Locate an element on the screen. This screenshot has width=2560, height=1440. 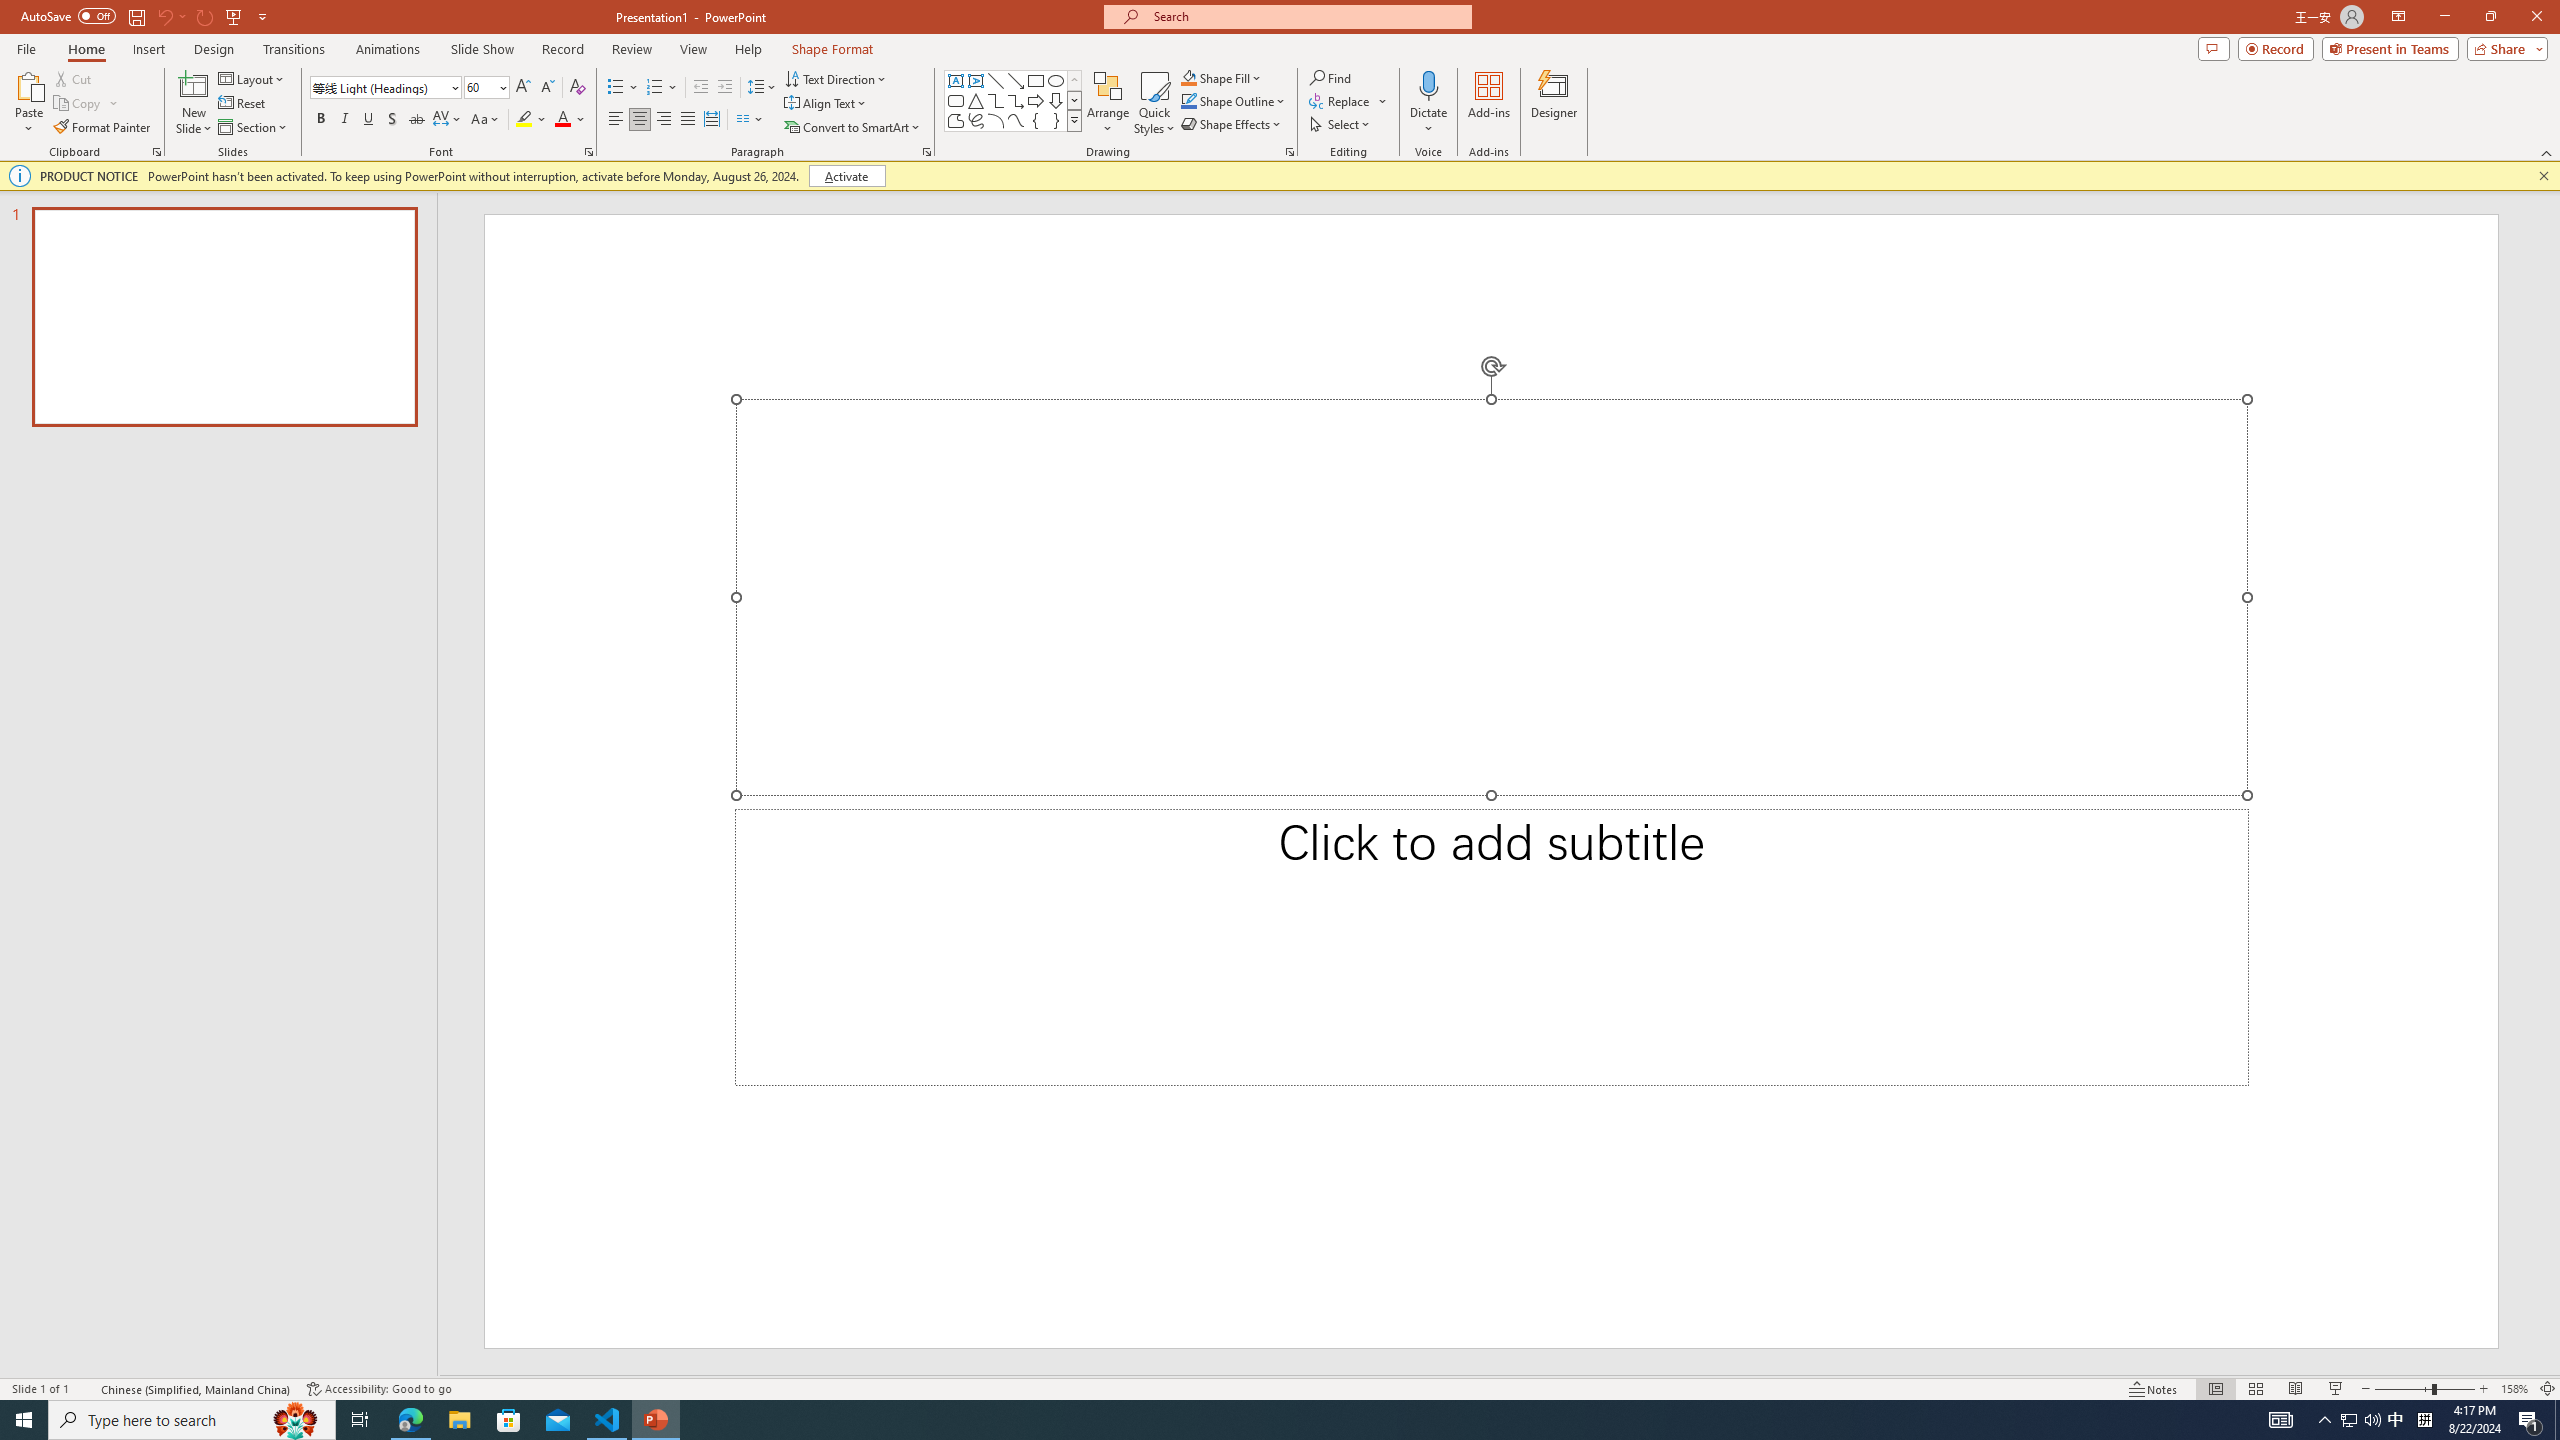
Help is located at coordinates (748, 49).